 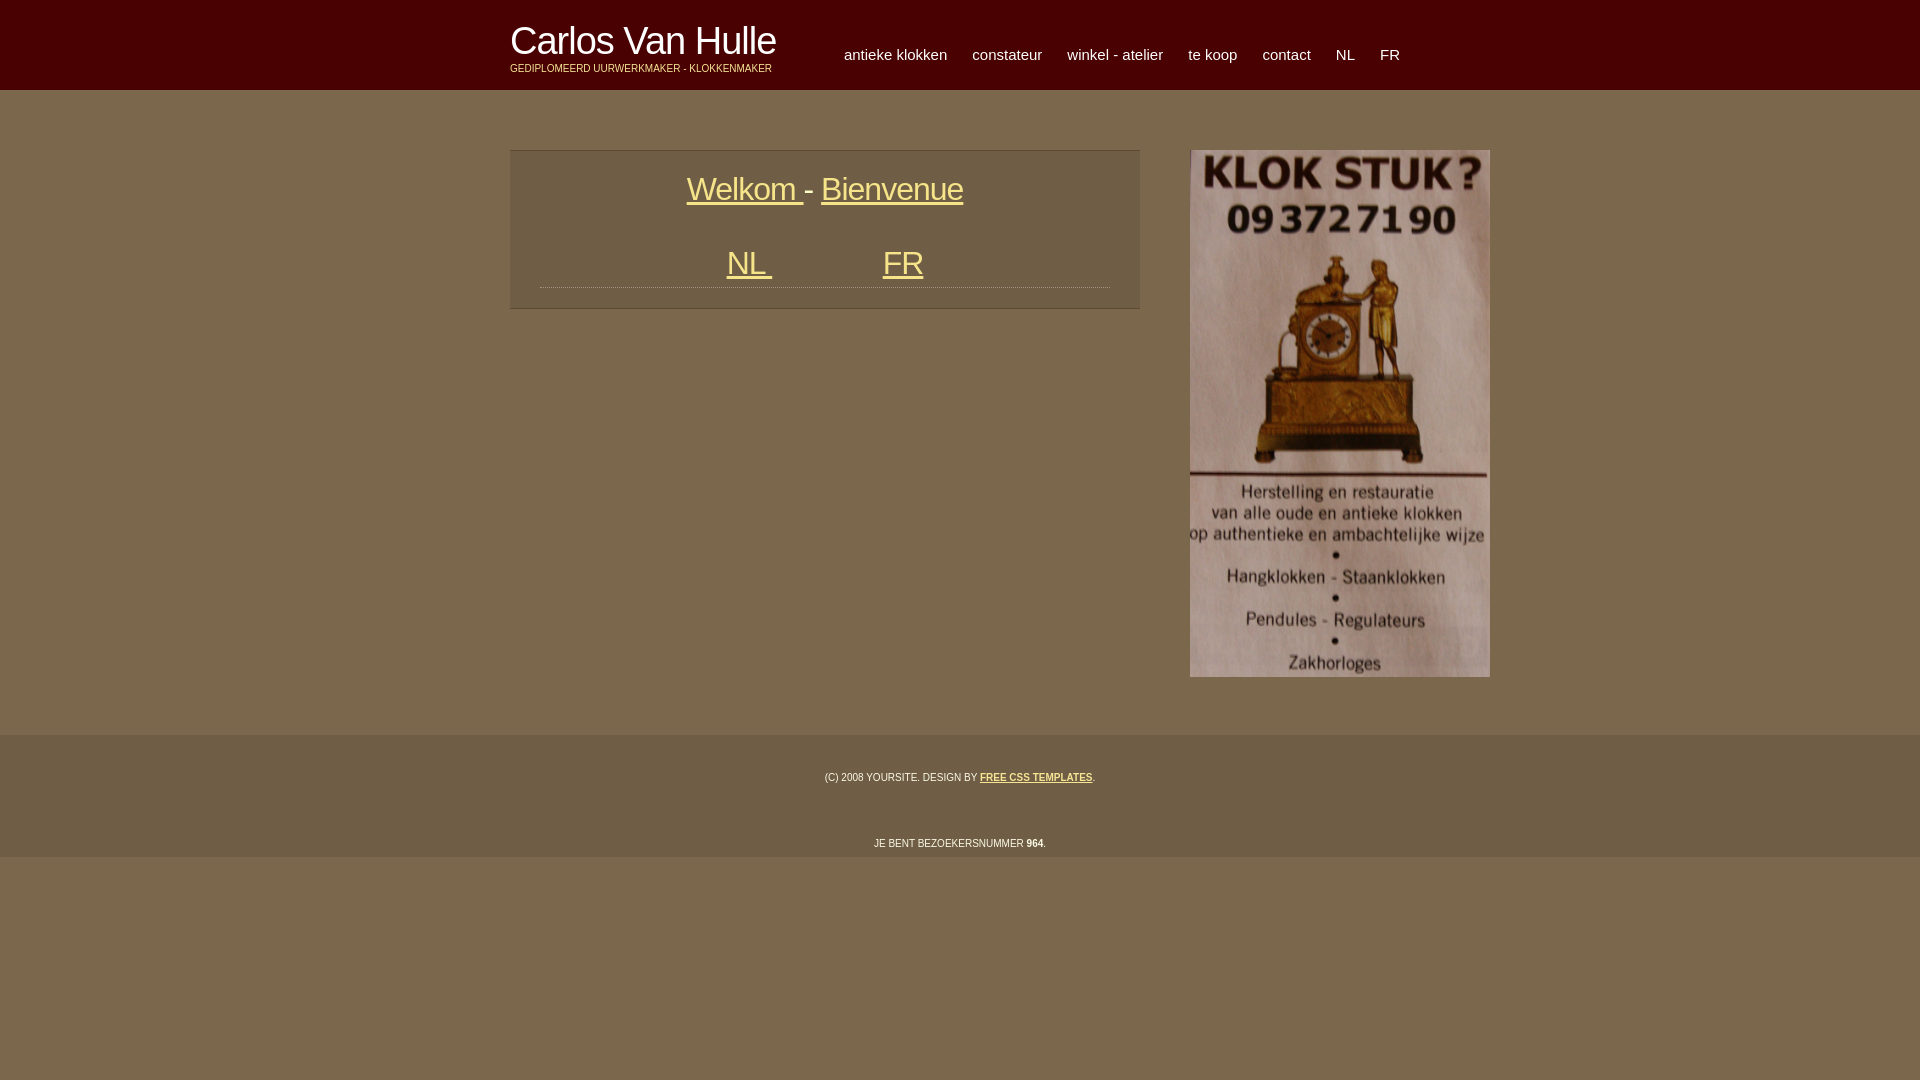 What do you see at coordinates (1340, 414) in the screenshot?
I see `klok stuk?` at bounding box center [1340, 414].